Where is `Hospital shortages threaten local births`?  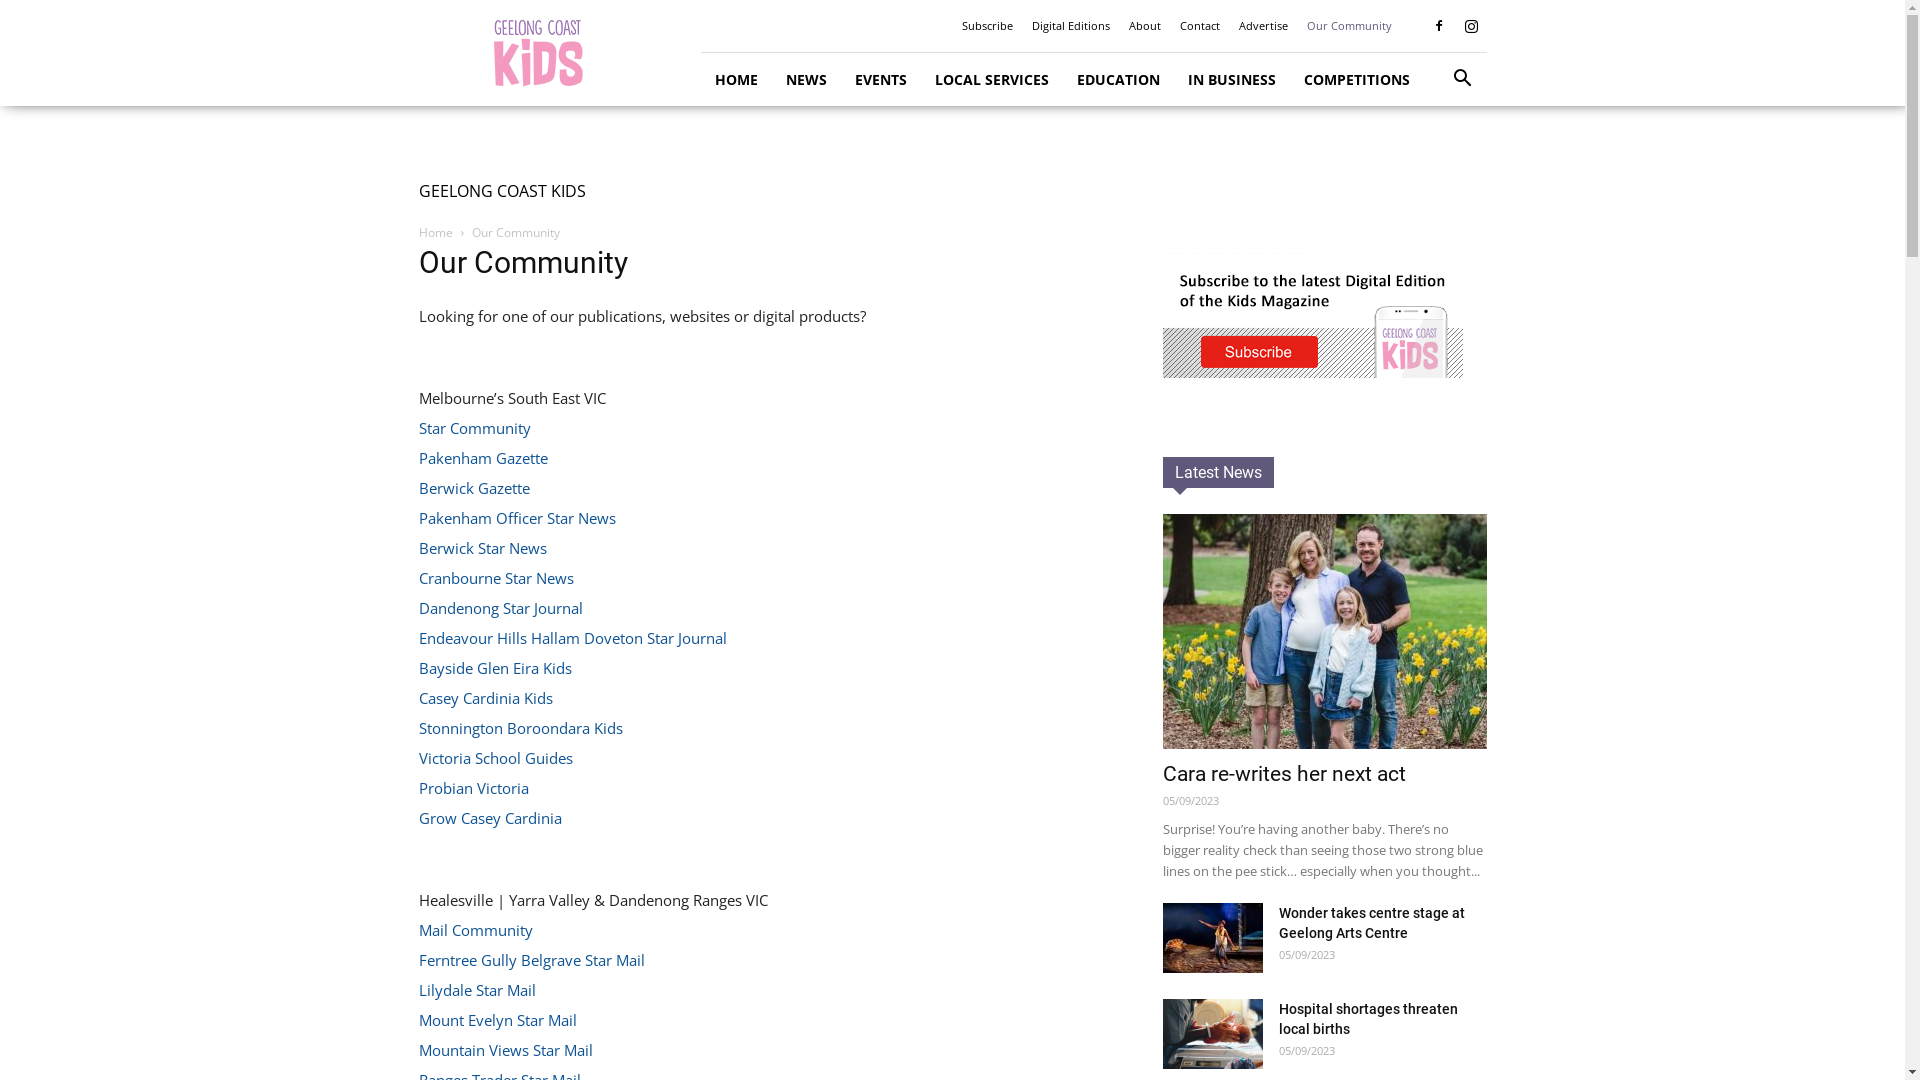
Hospital shortages threaten local births is located at coordinates (1368, 1019).